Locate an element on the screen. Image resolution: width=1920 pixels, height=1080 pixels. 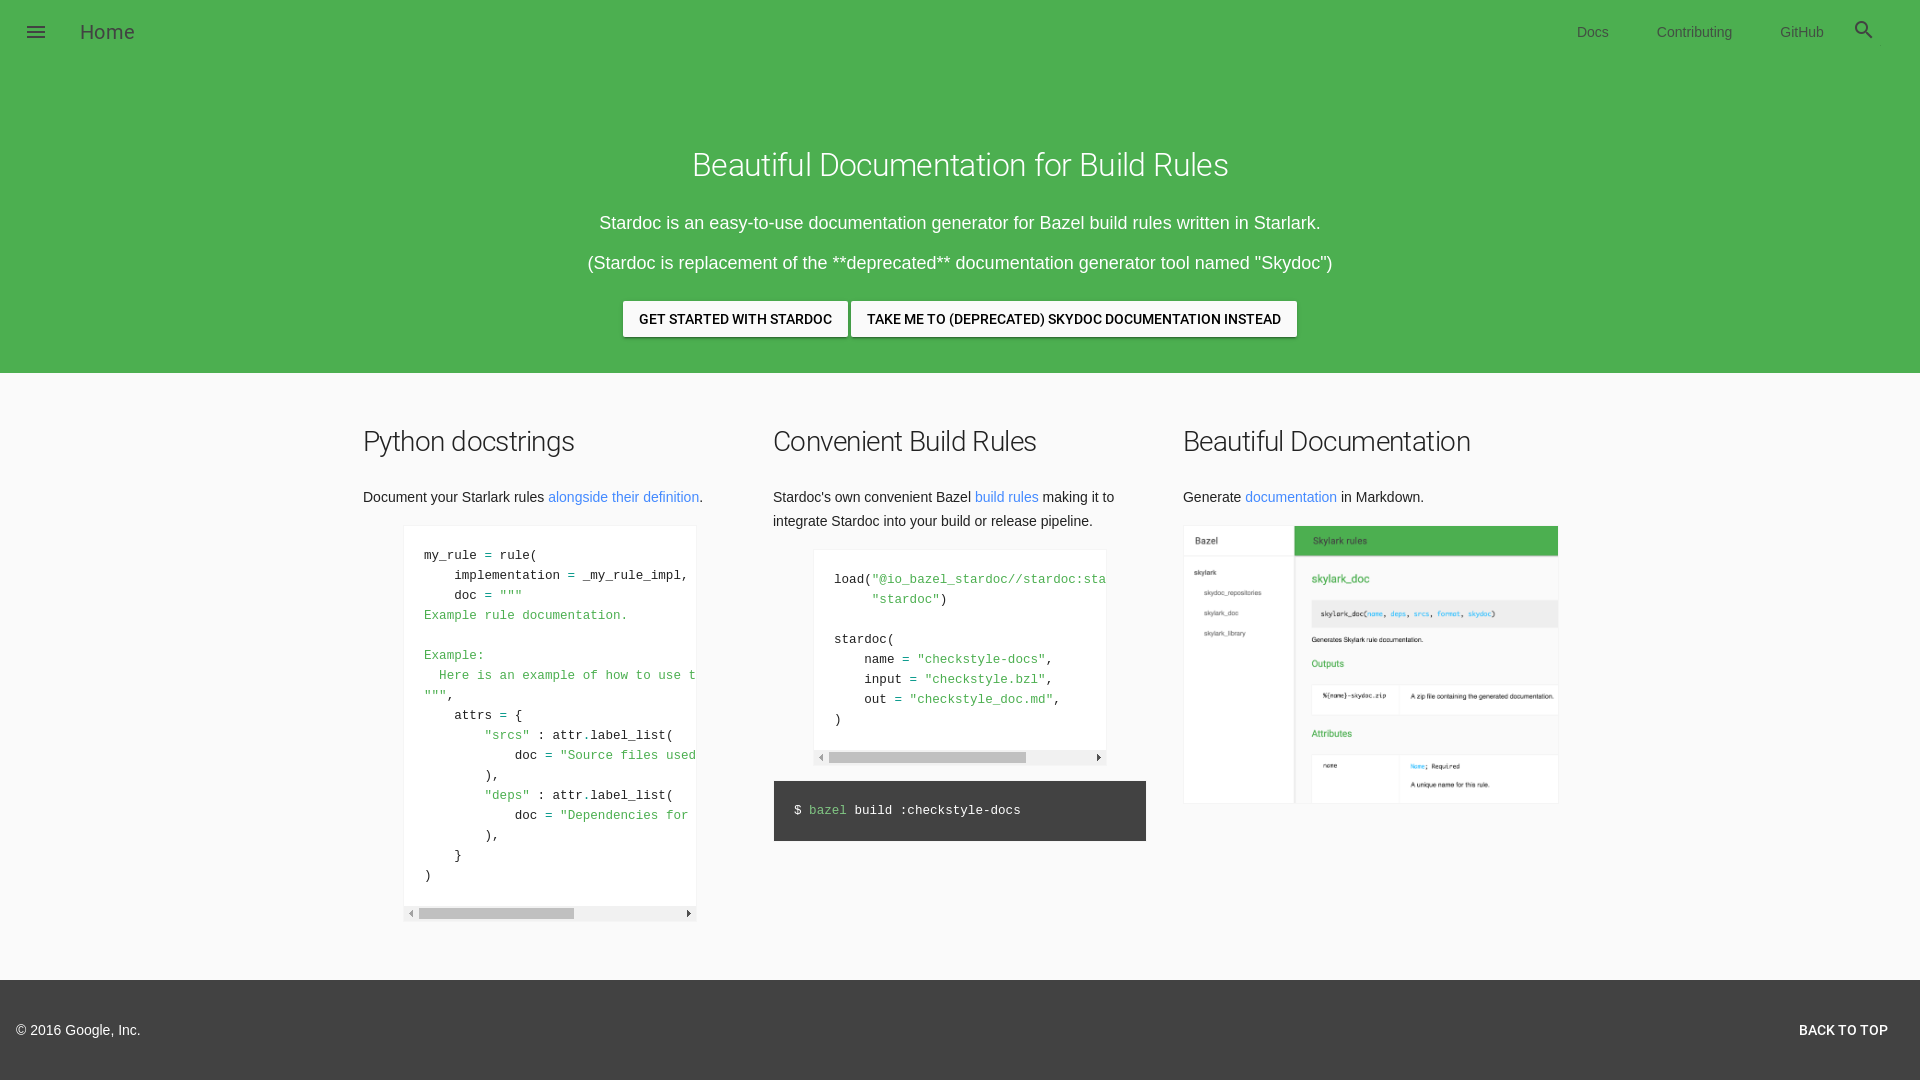
Docs is located at coordinates (1593, 32).